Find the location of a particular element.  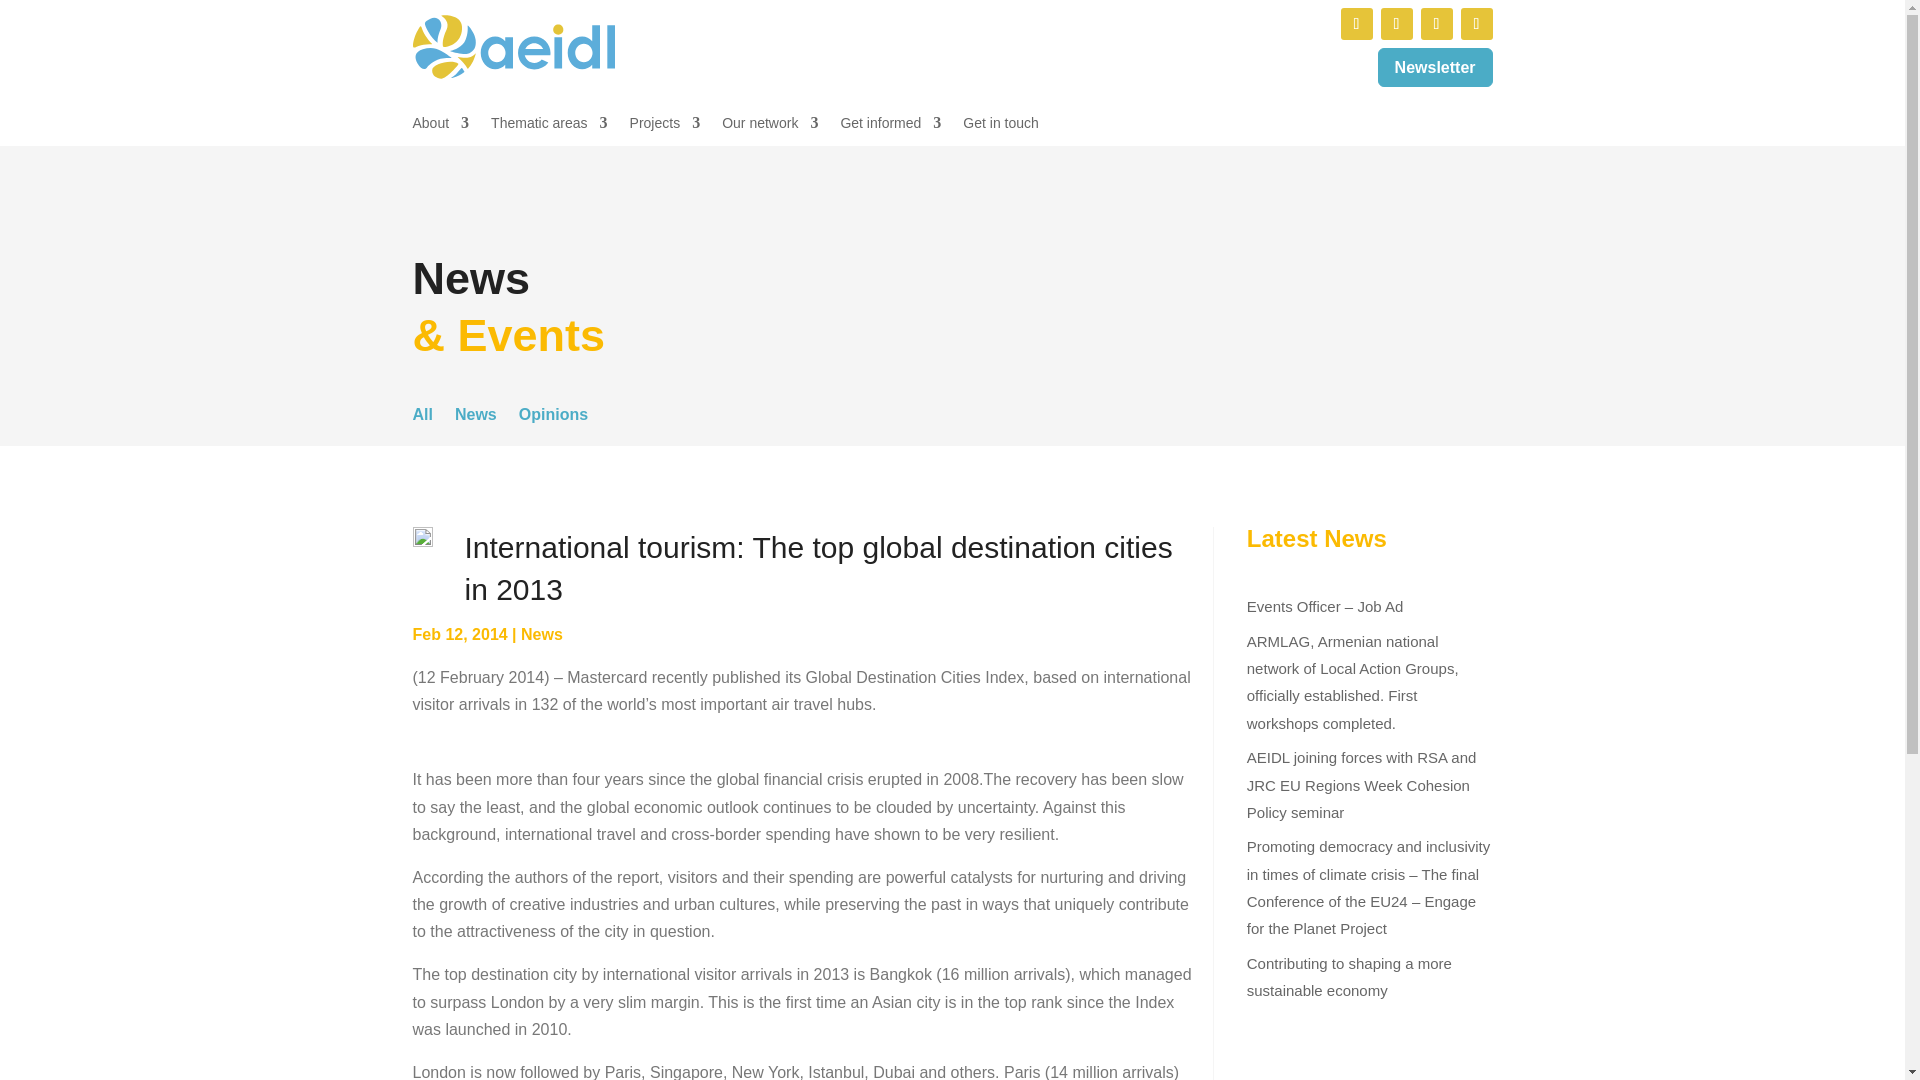

News is located at coordinates (541, 634).